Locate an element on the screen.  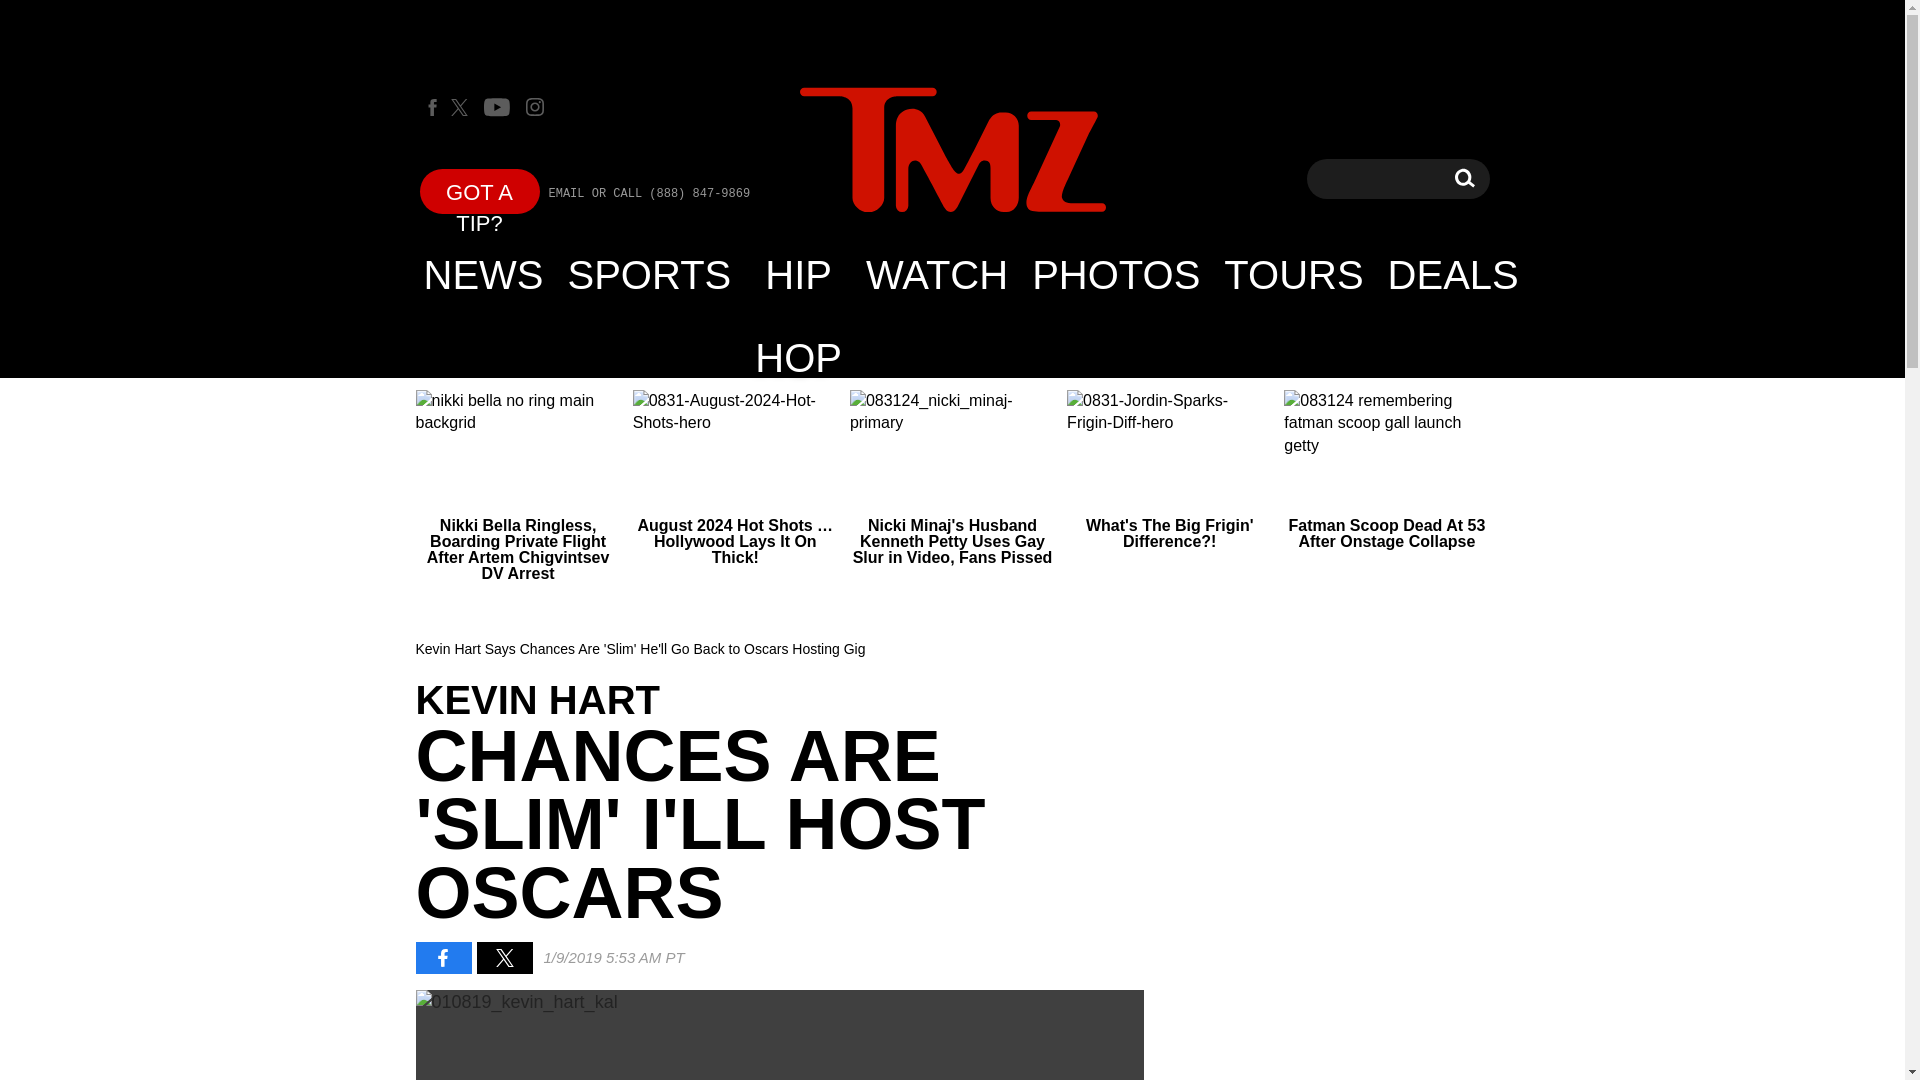
TOURS is located at coordinates (1292, 274).